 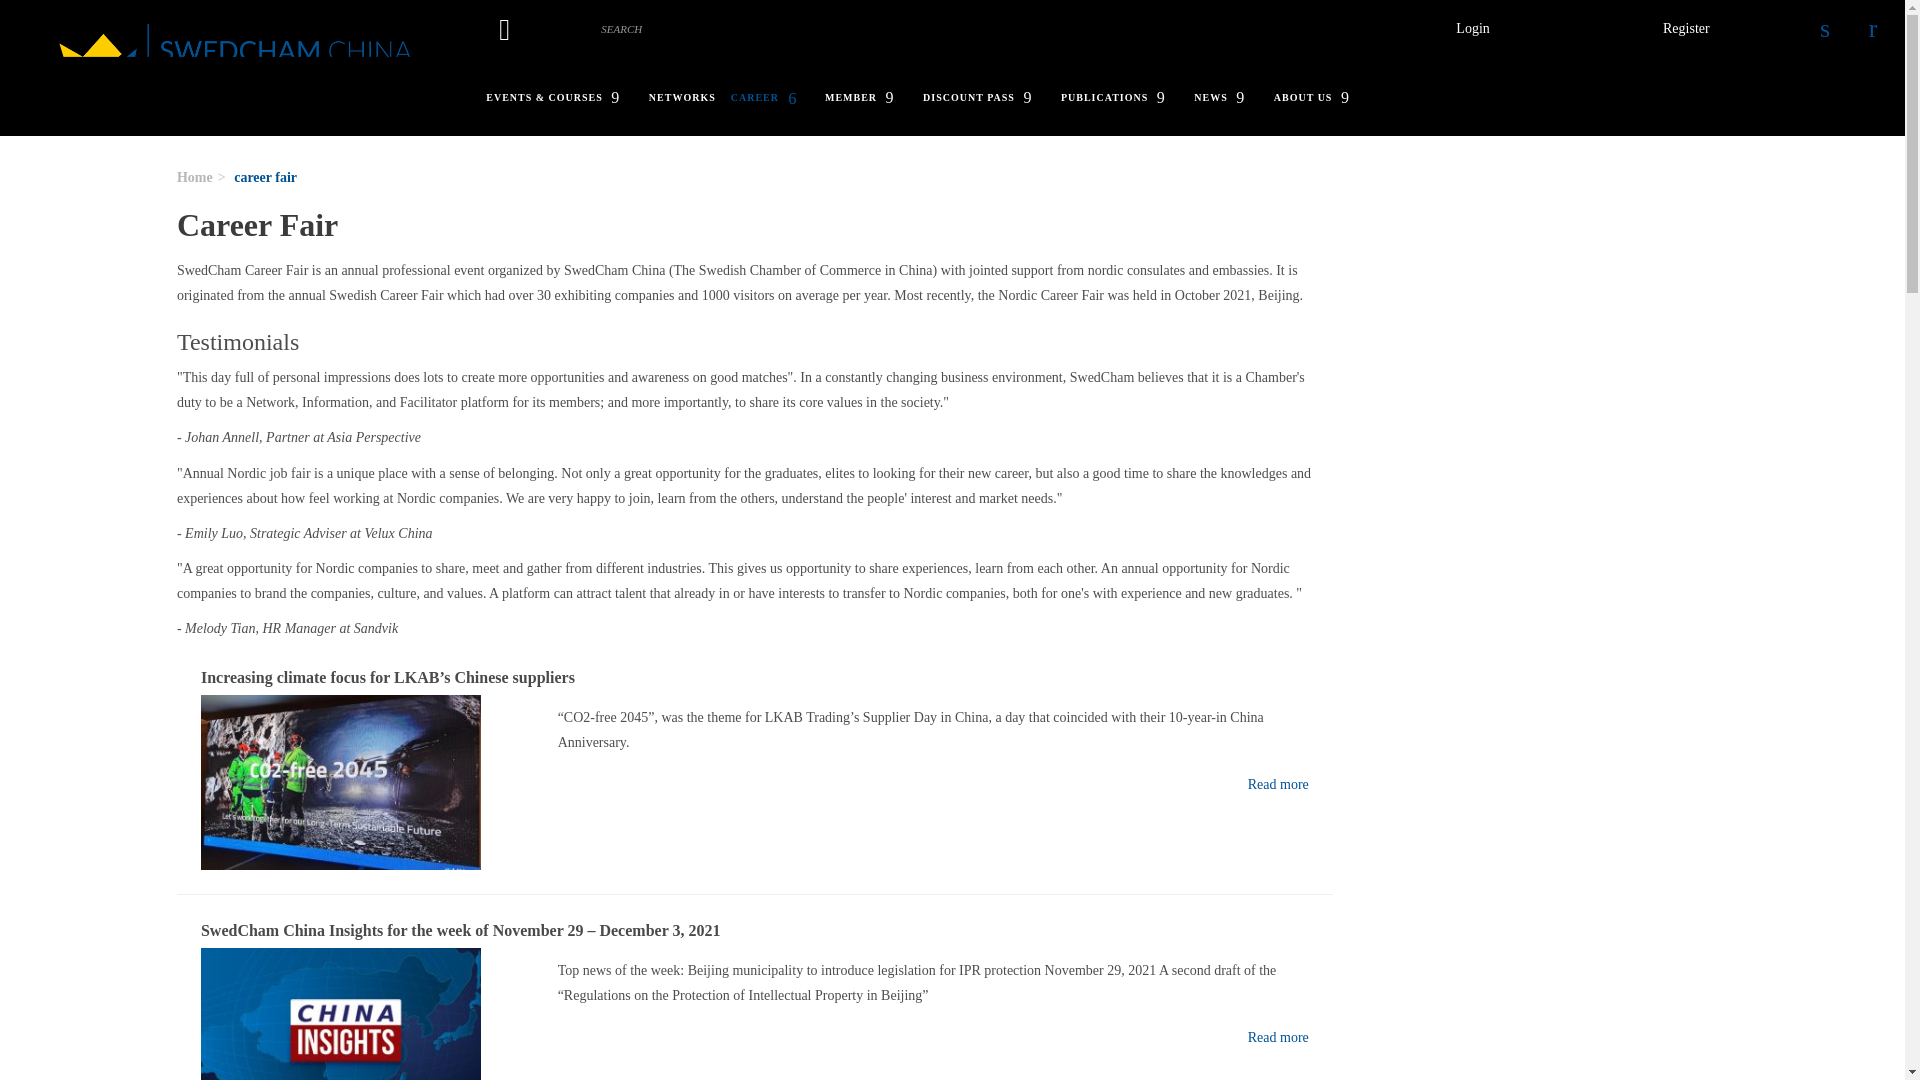 What do you see at coordinates (778, 98) in the screenshot?
I see `CAREER` at bounding box center [778, 98].